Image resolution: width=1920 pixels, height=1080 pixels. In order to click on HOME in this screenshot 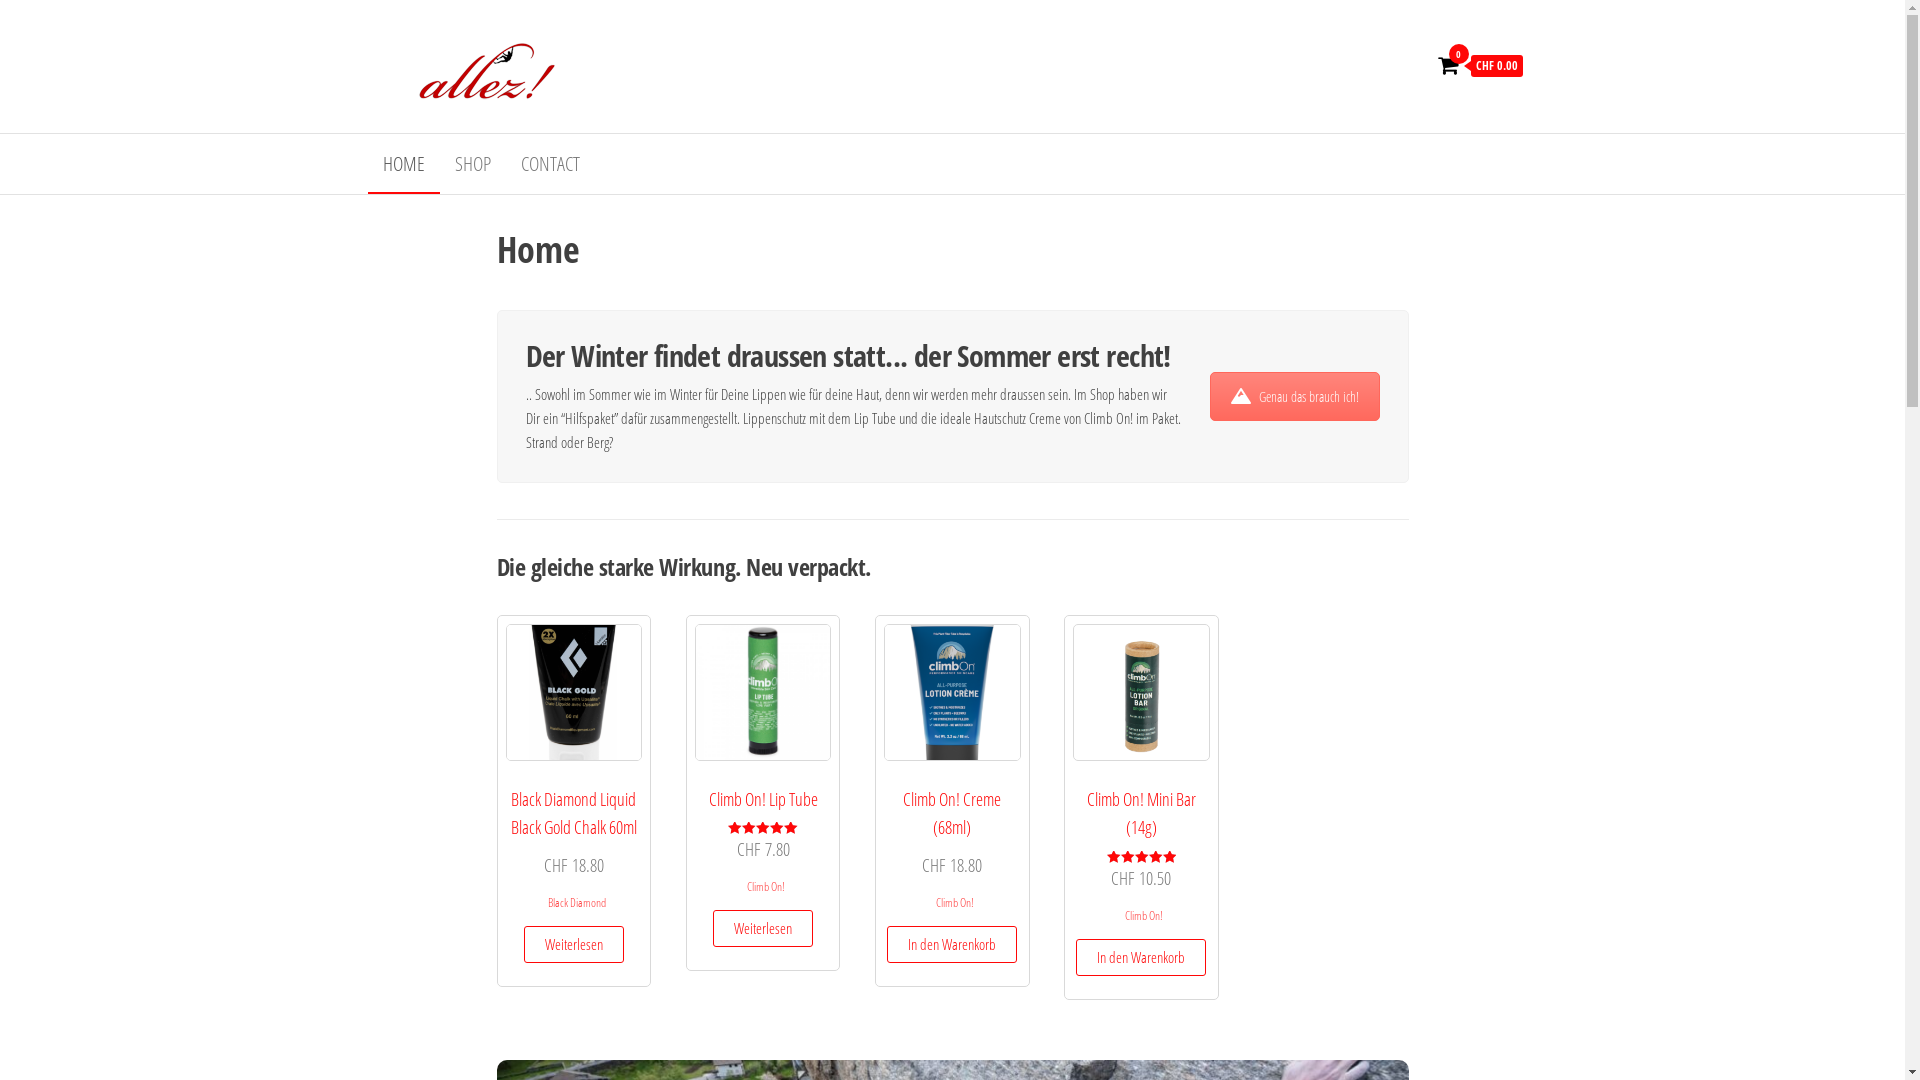, I will do `click(404, 164)`.